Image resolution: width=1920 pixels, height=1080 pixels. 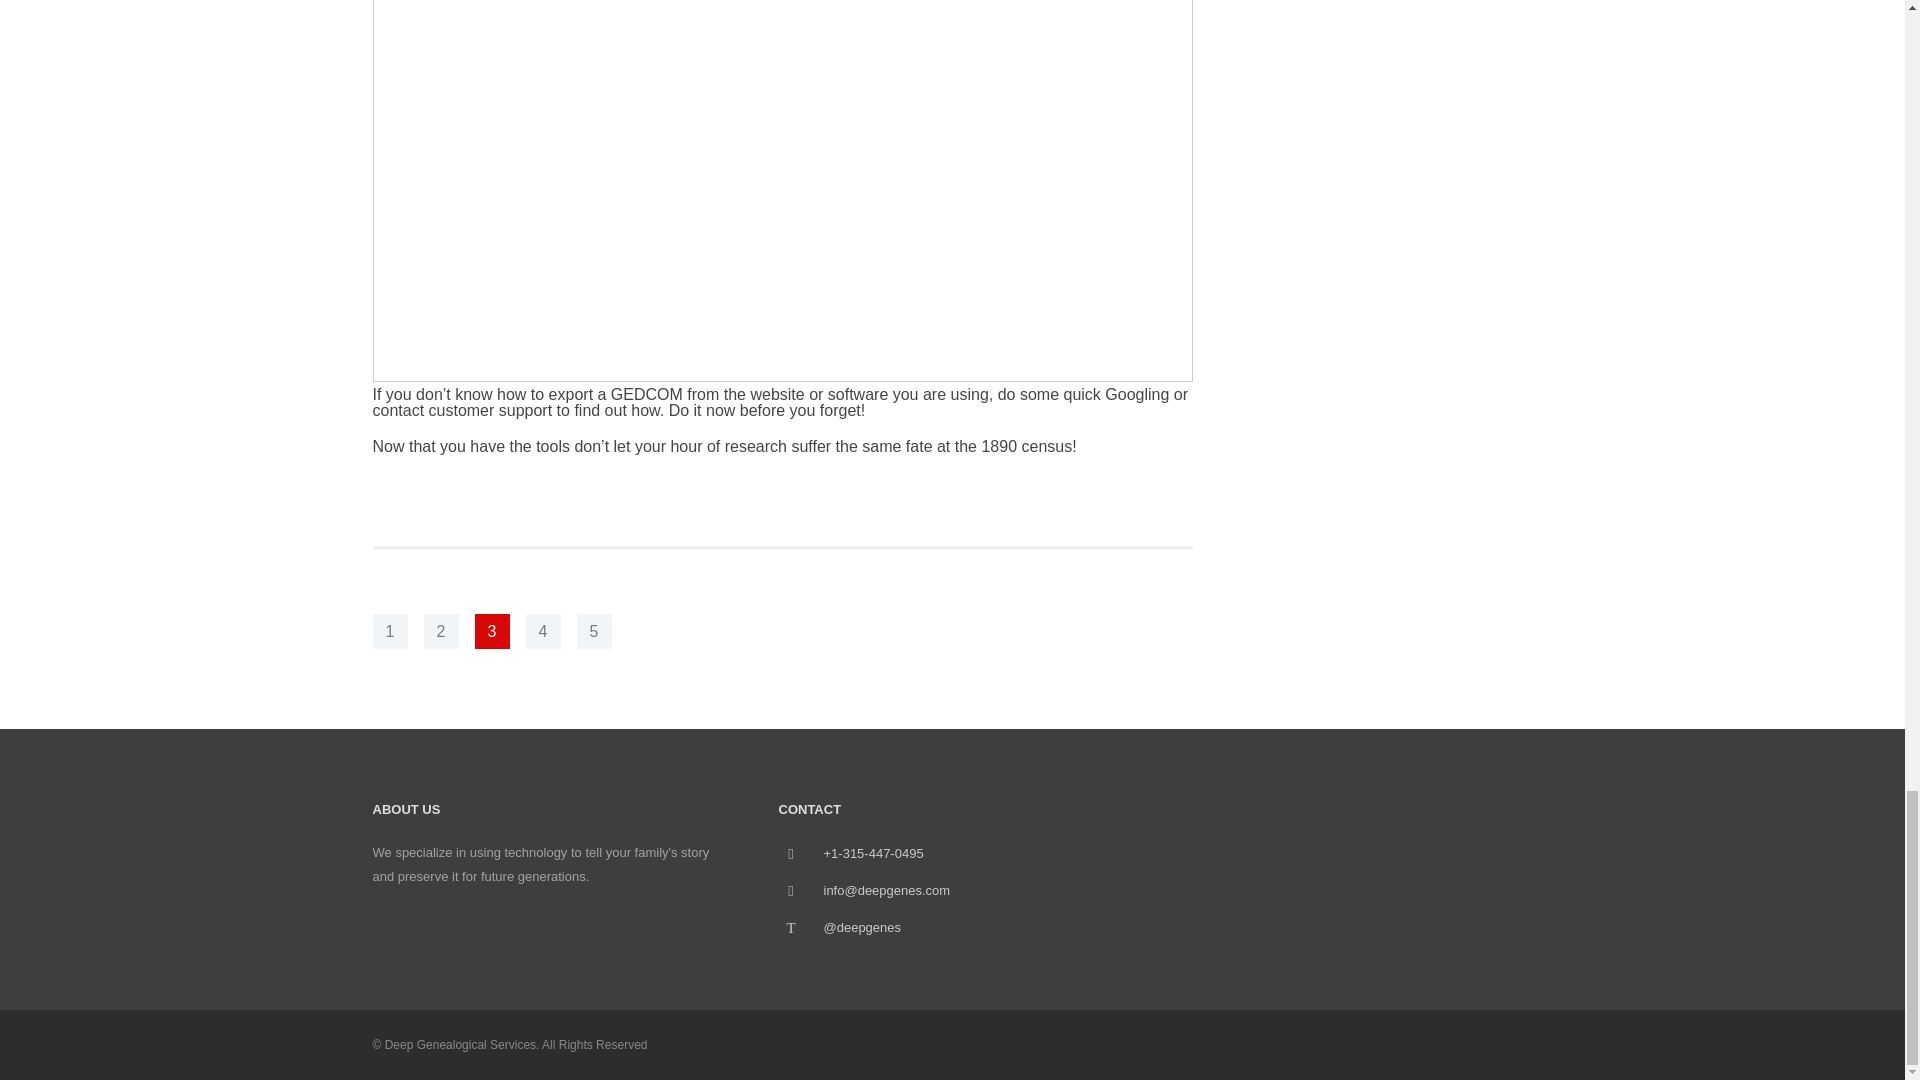 What do you see at coordinates (390, 632) in the screenshot?
I see `1` at bounding box center [390, 632].